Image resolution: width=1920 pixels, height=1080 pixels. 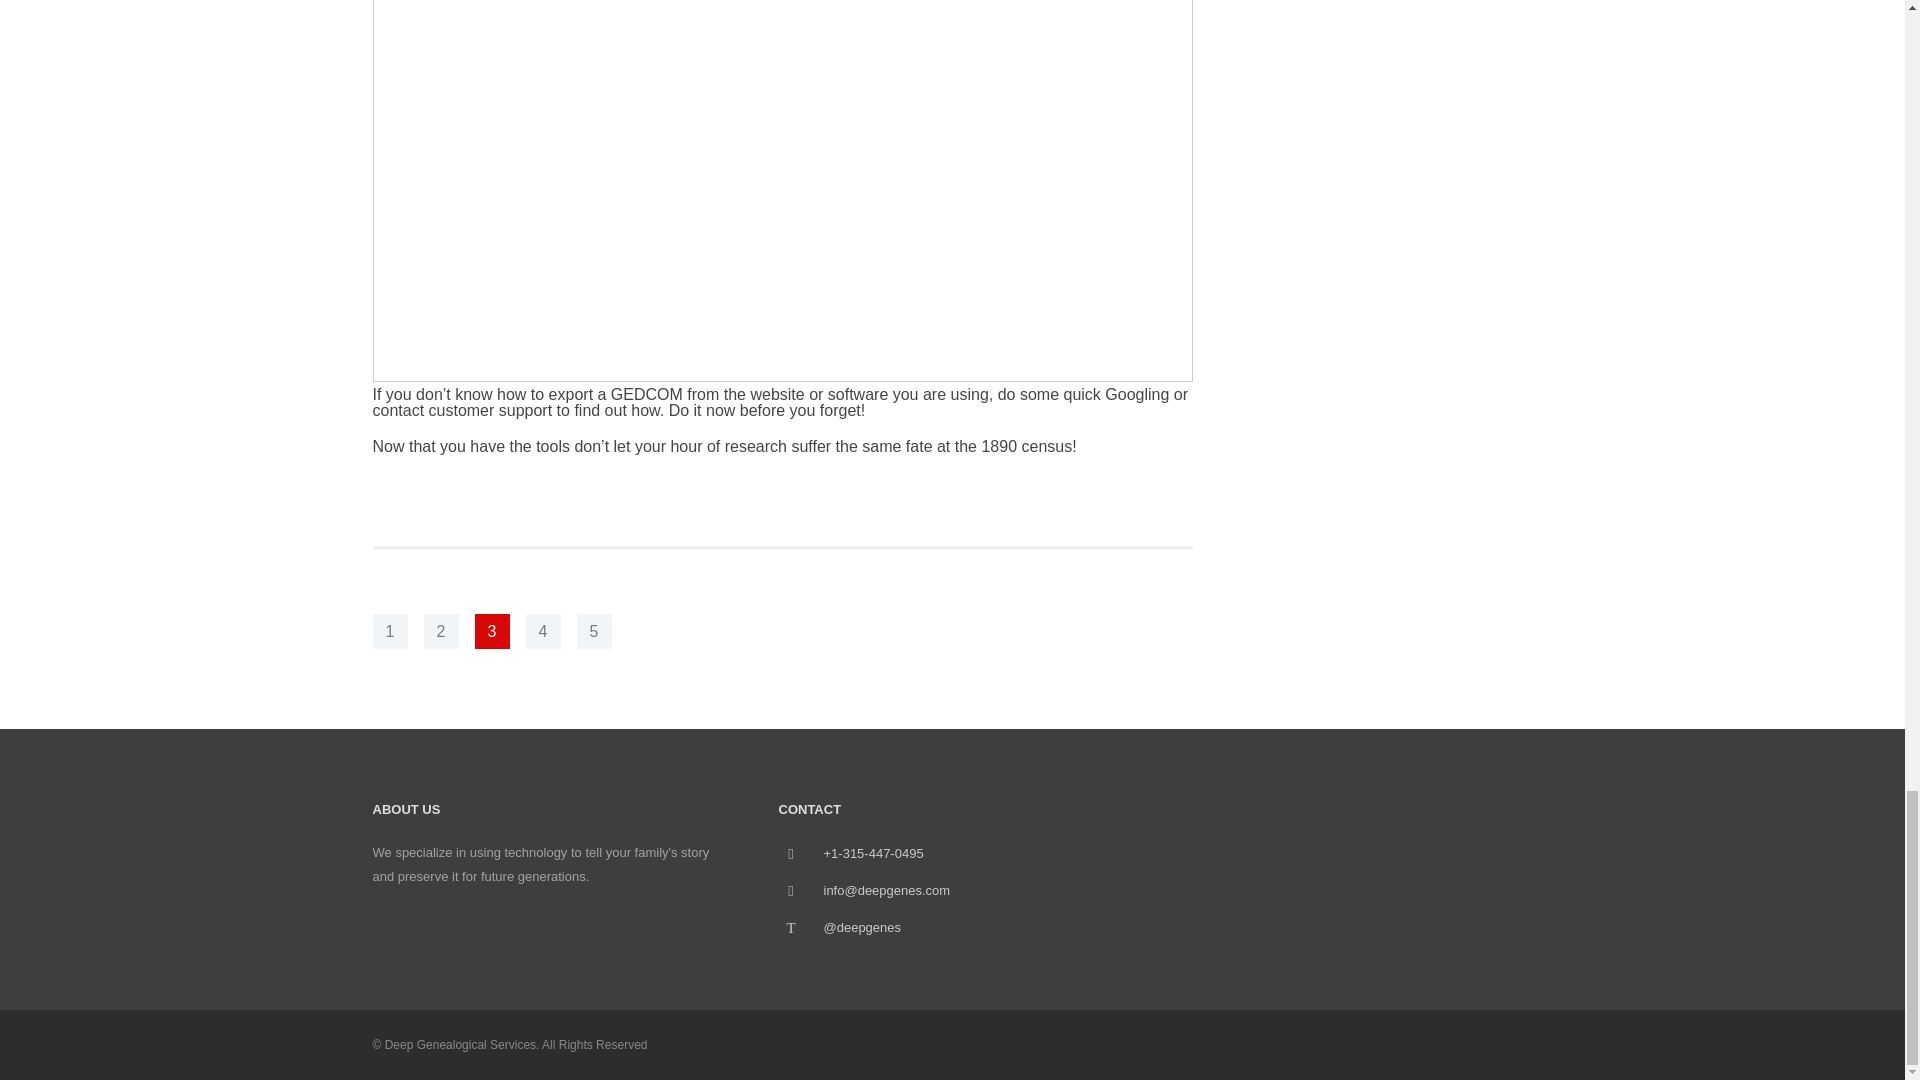 What do you see at coordinates (390, 632) in the screenshot?
I see `1` at bounding box center [390, 632].